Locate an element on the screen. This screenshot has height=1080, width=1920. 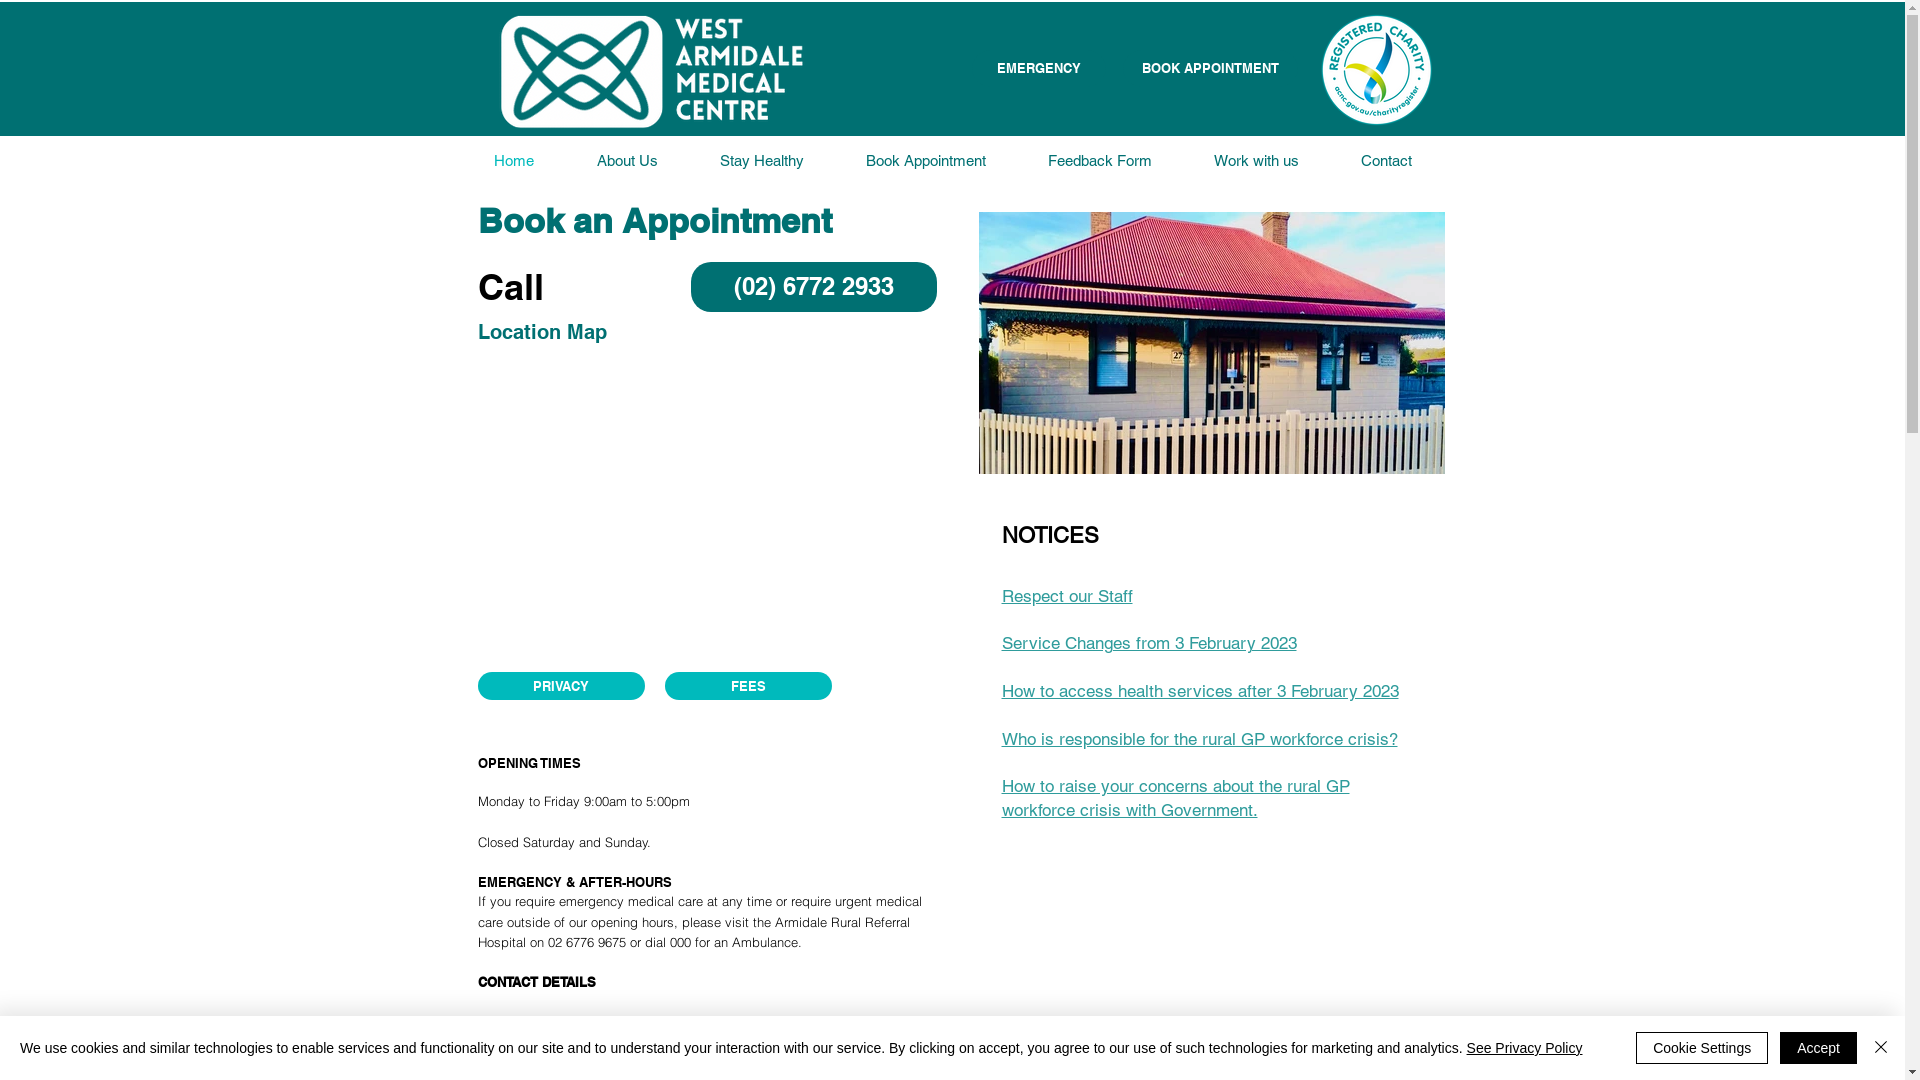
Feedback Form is located at coordinates (1100, 161).